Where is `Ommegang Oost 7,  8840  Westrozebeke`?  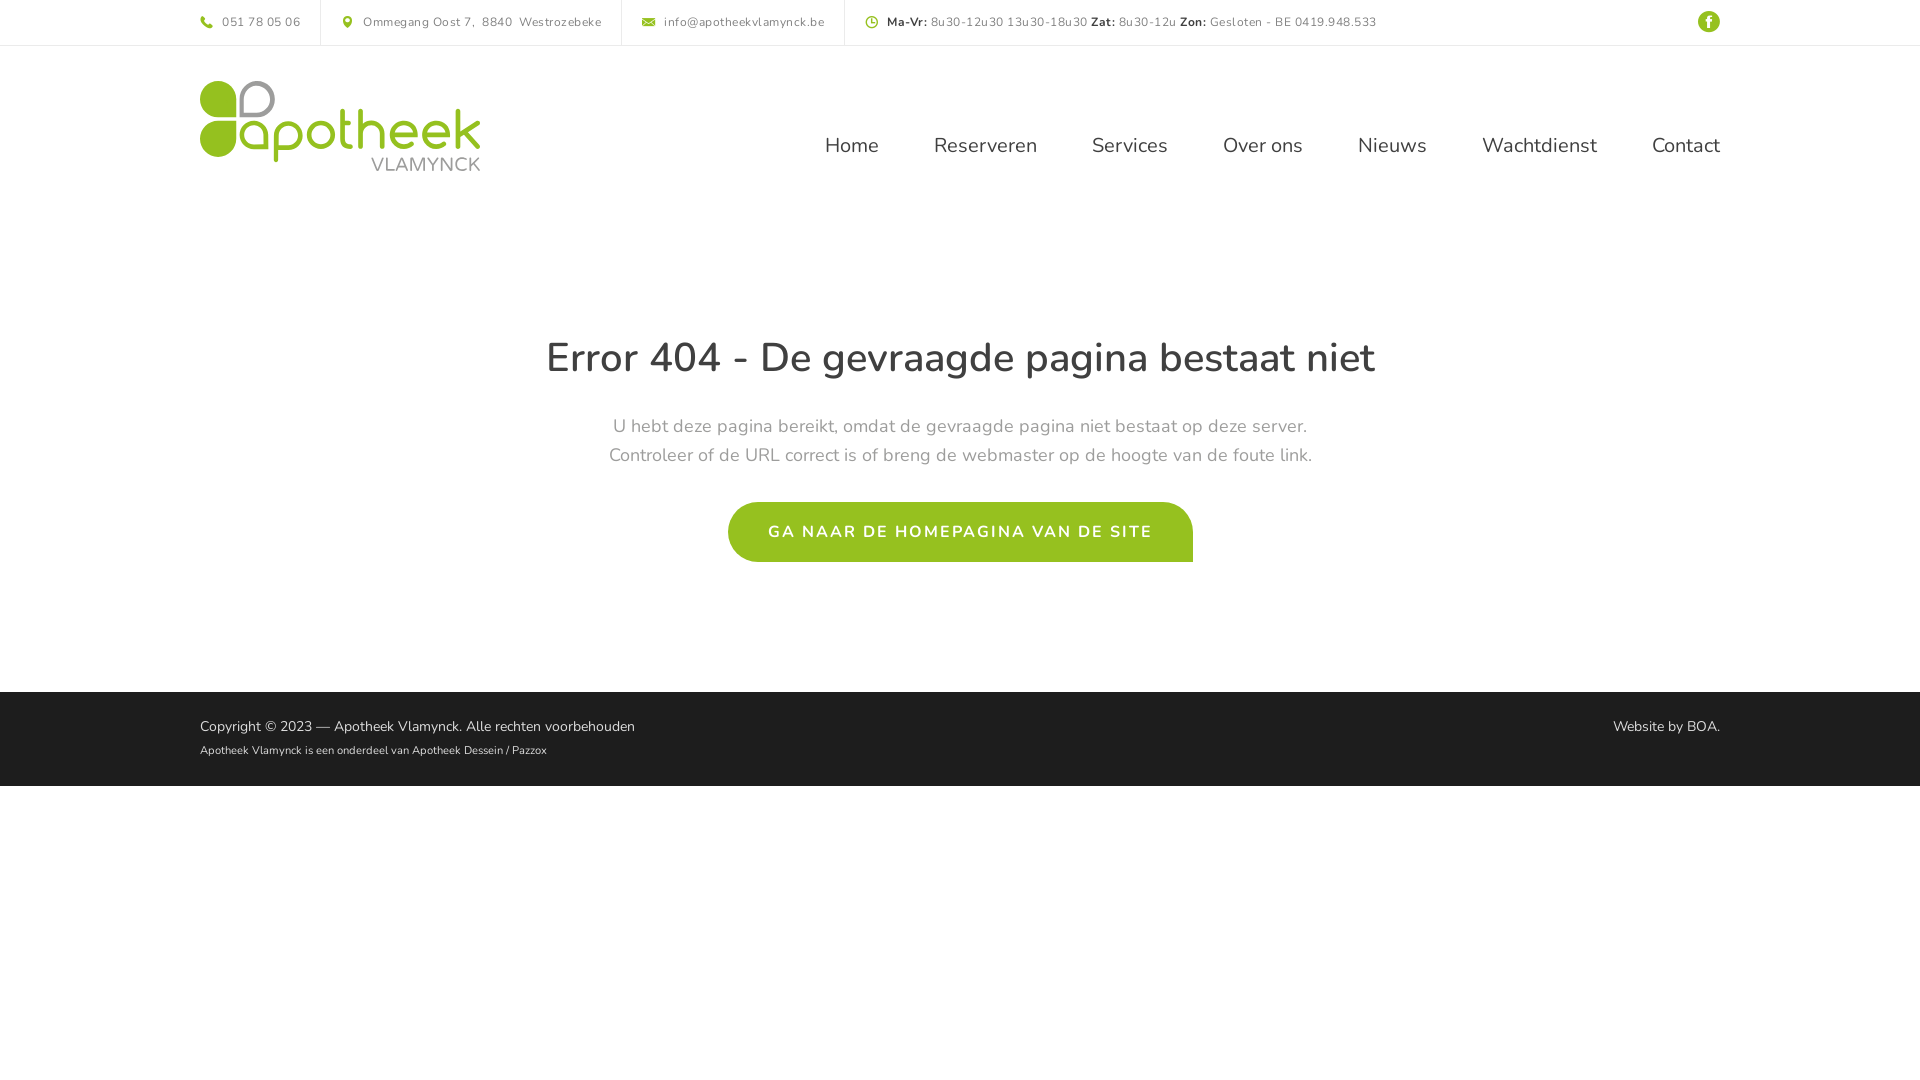
Ommegang Oost 7,  8840  Westrozebeke is located at coordinates (471, 22).